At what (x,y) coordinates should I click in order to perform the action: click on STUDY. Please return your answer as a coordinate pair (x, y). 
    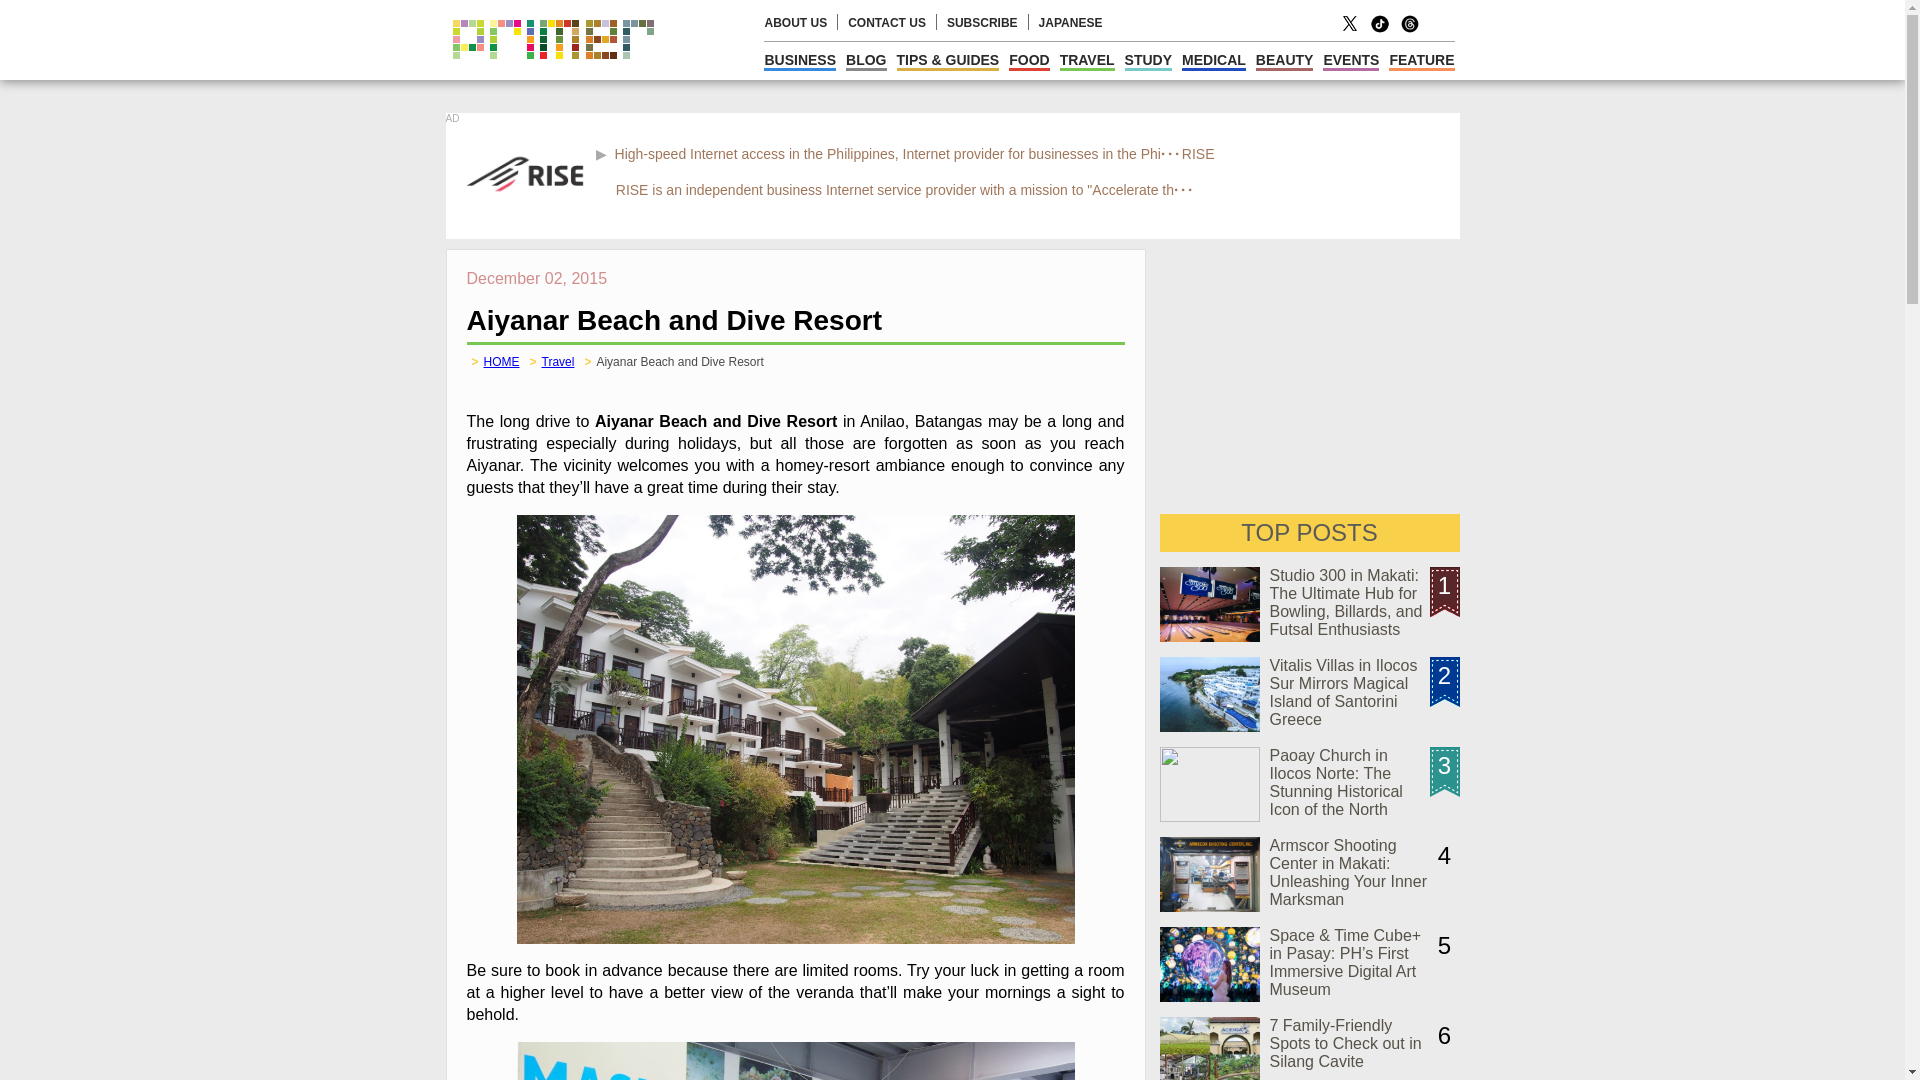
    Looking at the image, I should click on (1148, 60).